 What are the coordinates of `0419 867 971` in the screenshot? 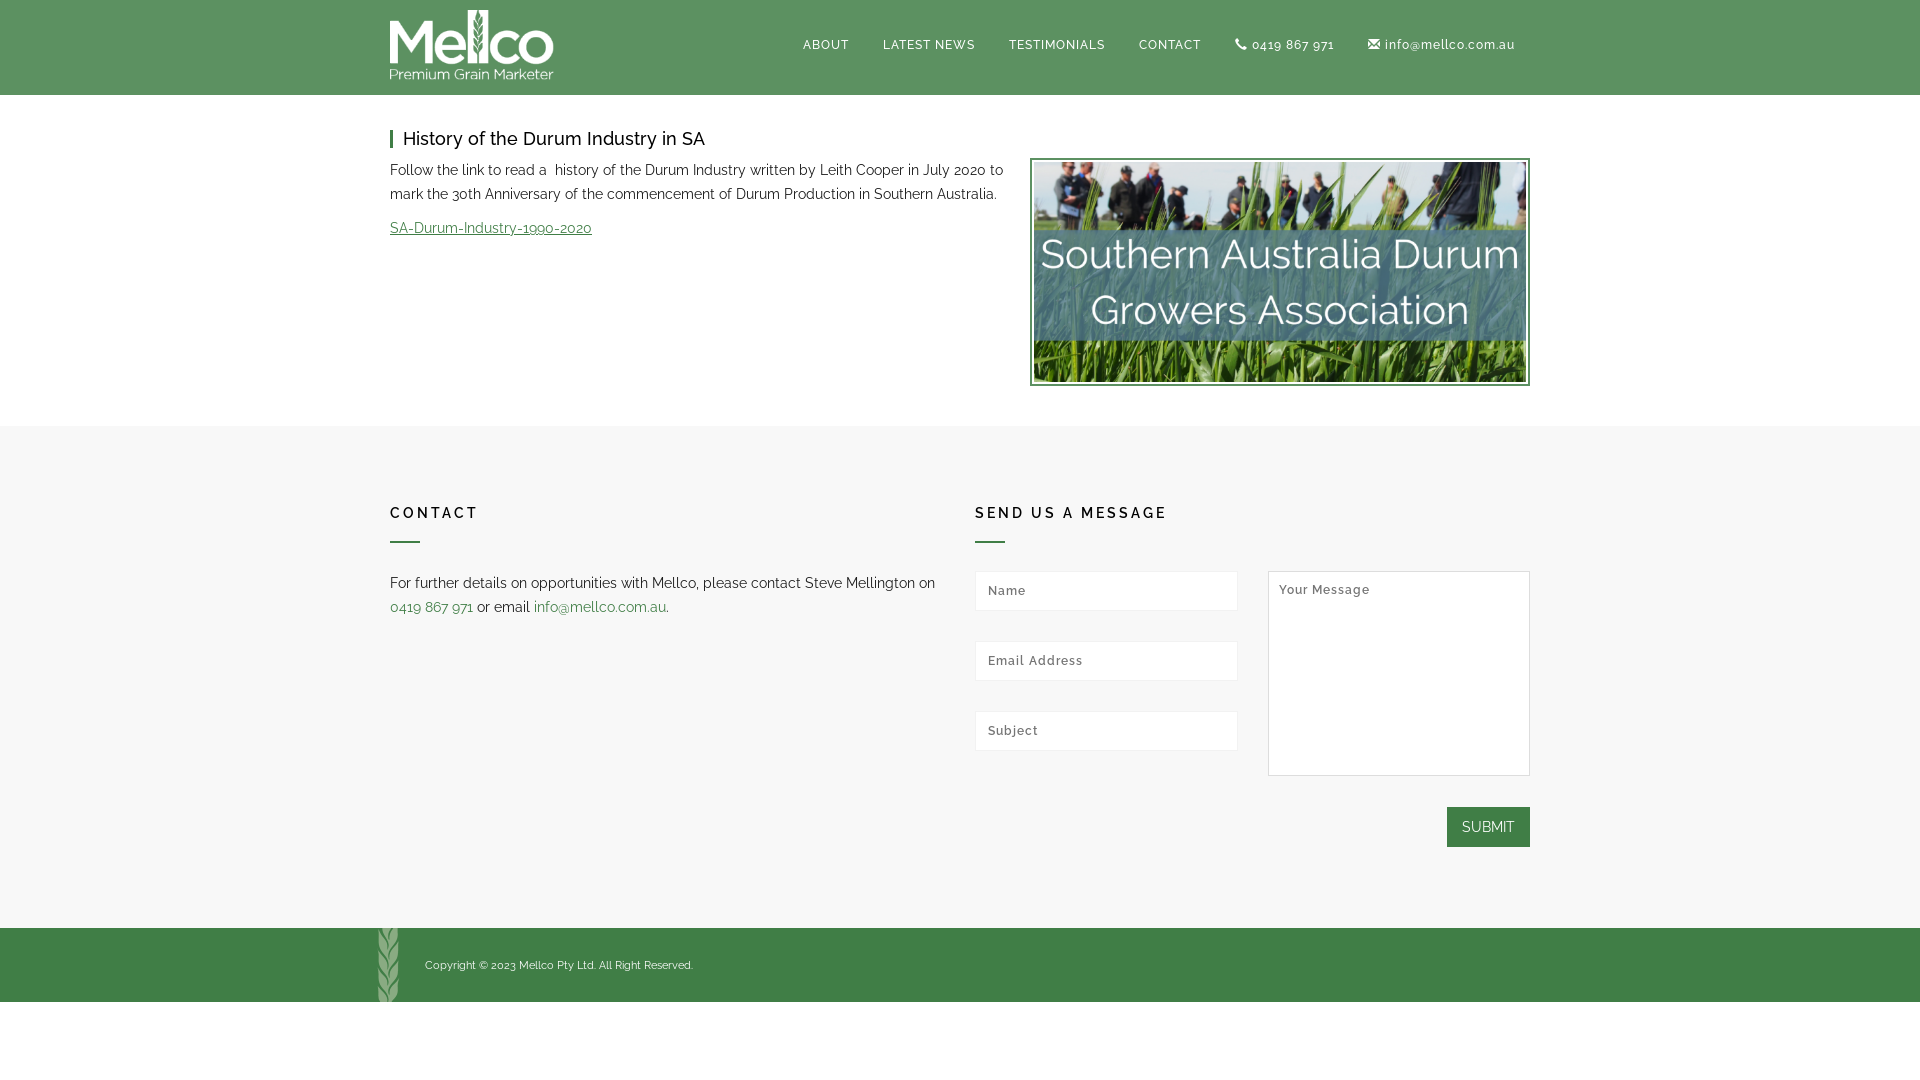 It's located at (432, 607).